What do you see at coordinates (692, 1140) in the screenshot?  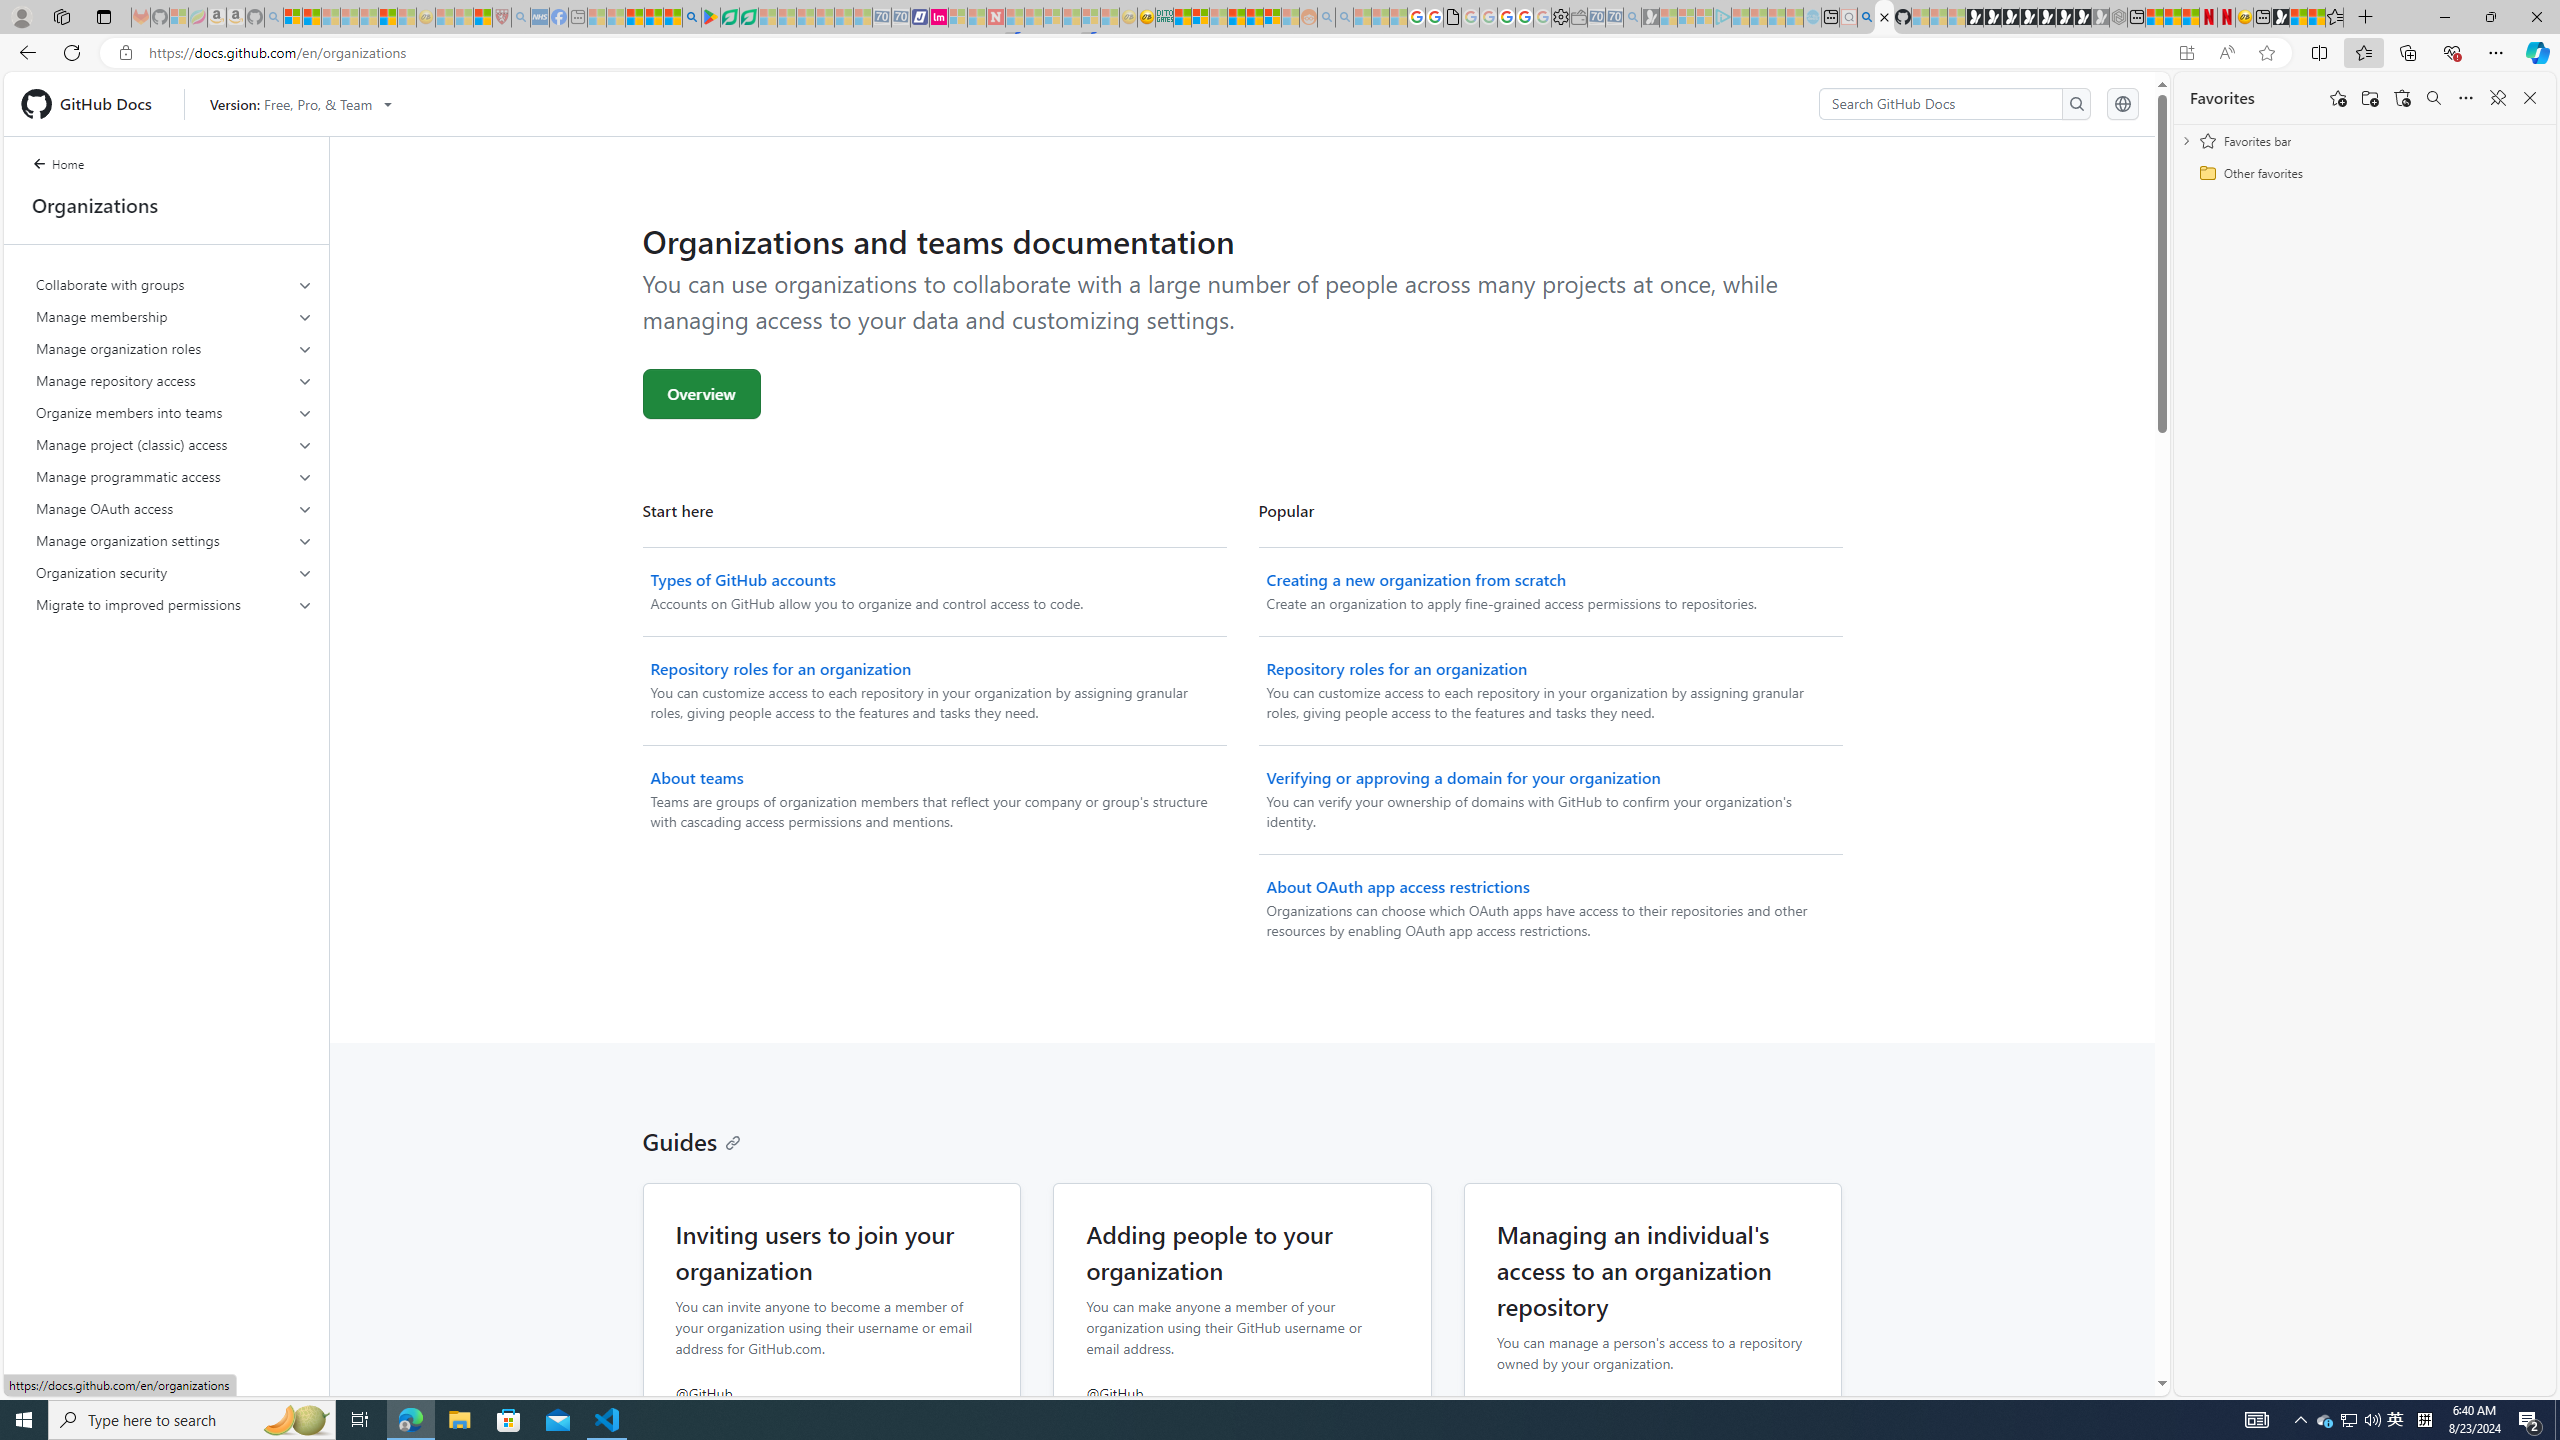 I see `Guides` at bounding box center [692, 1140].